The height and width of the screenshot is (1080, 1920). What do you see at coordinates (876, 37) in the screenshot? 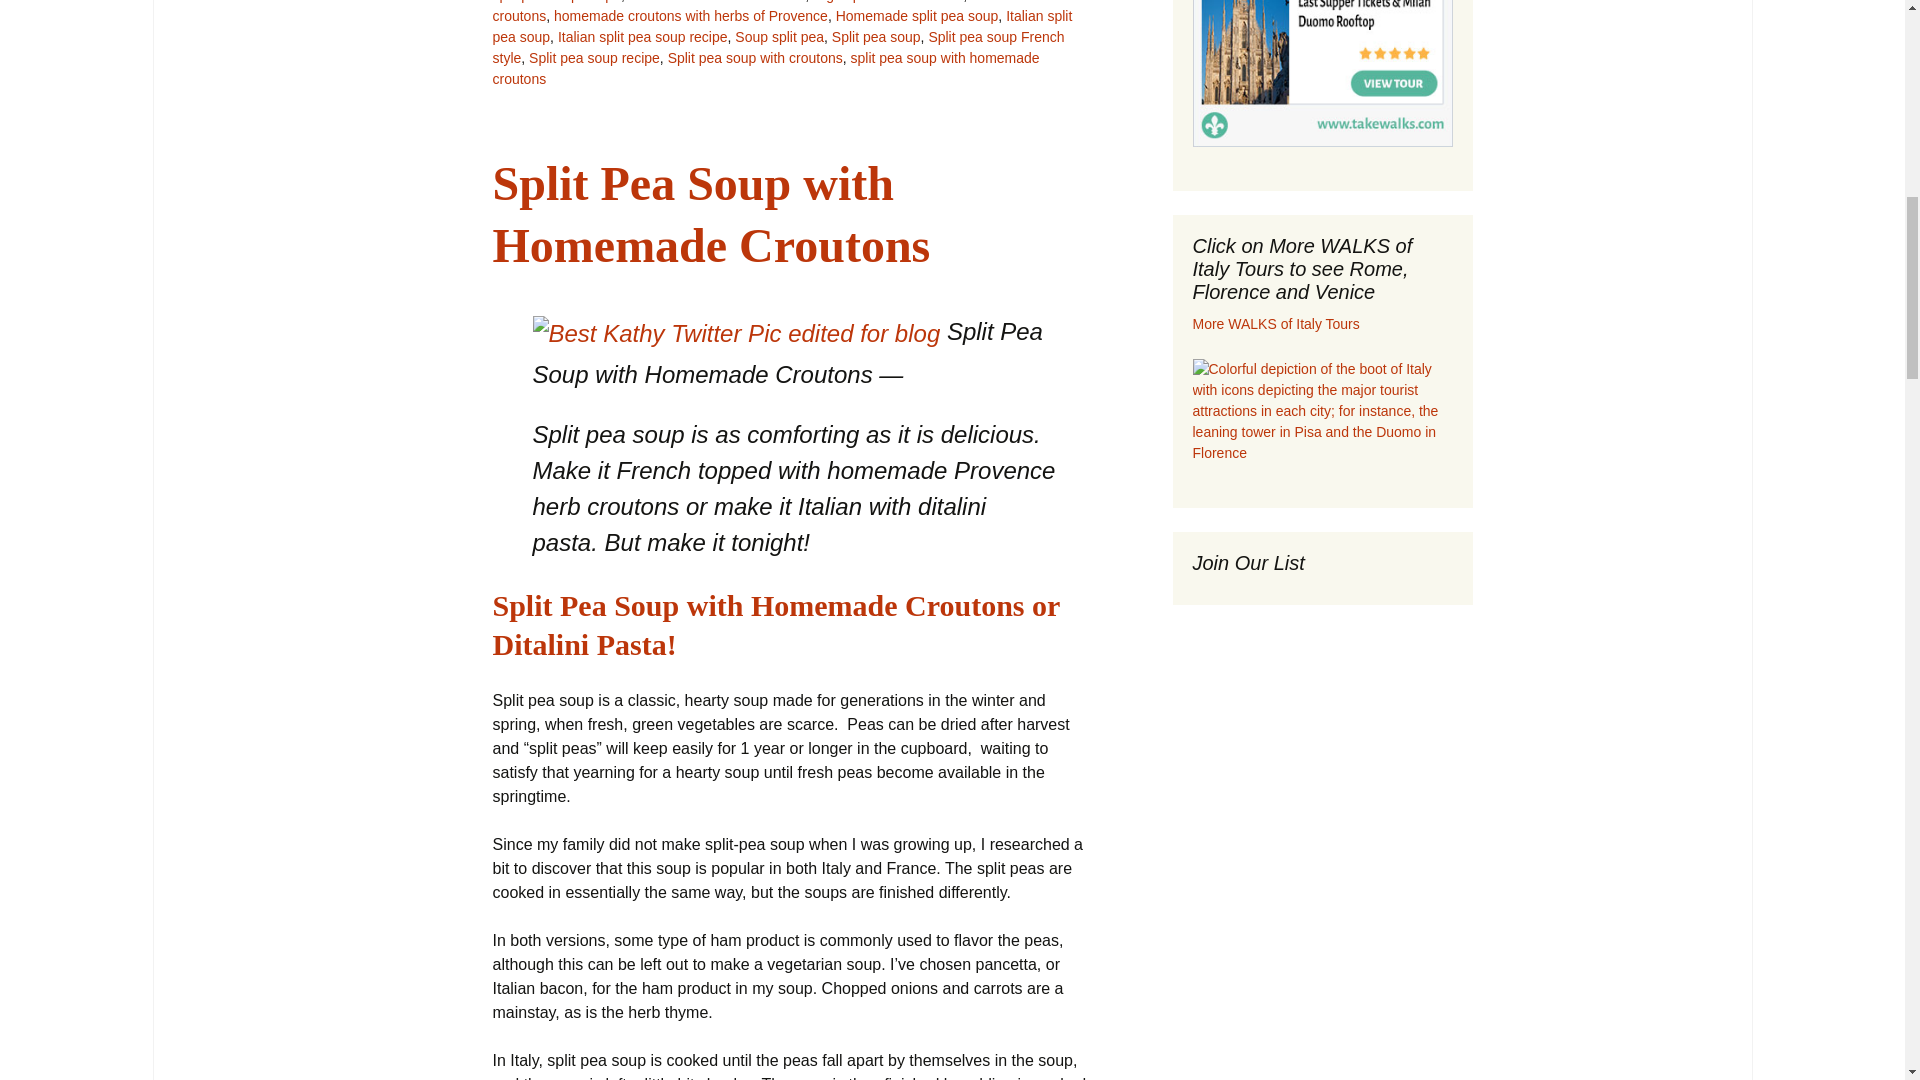
I see `Split pea soup` at bounding box center [876, 37].